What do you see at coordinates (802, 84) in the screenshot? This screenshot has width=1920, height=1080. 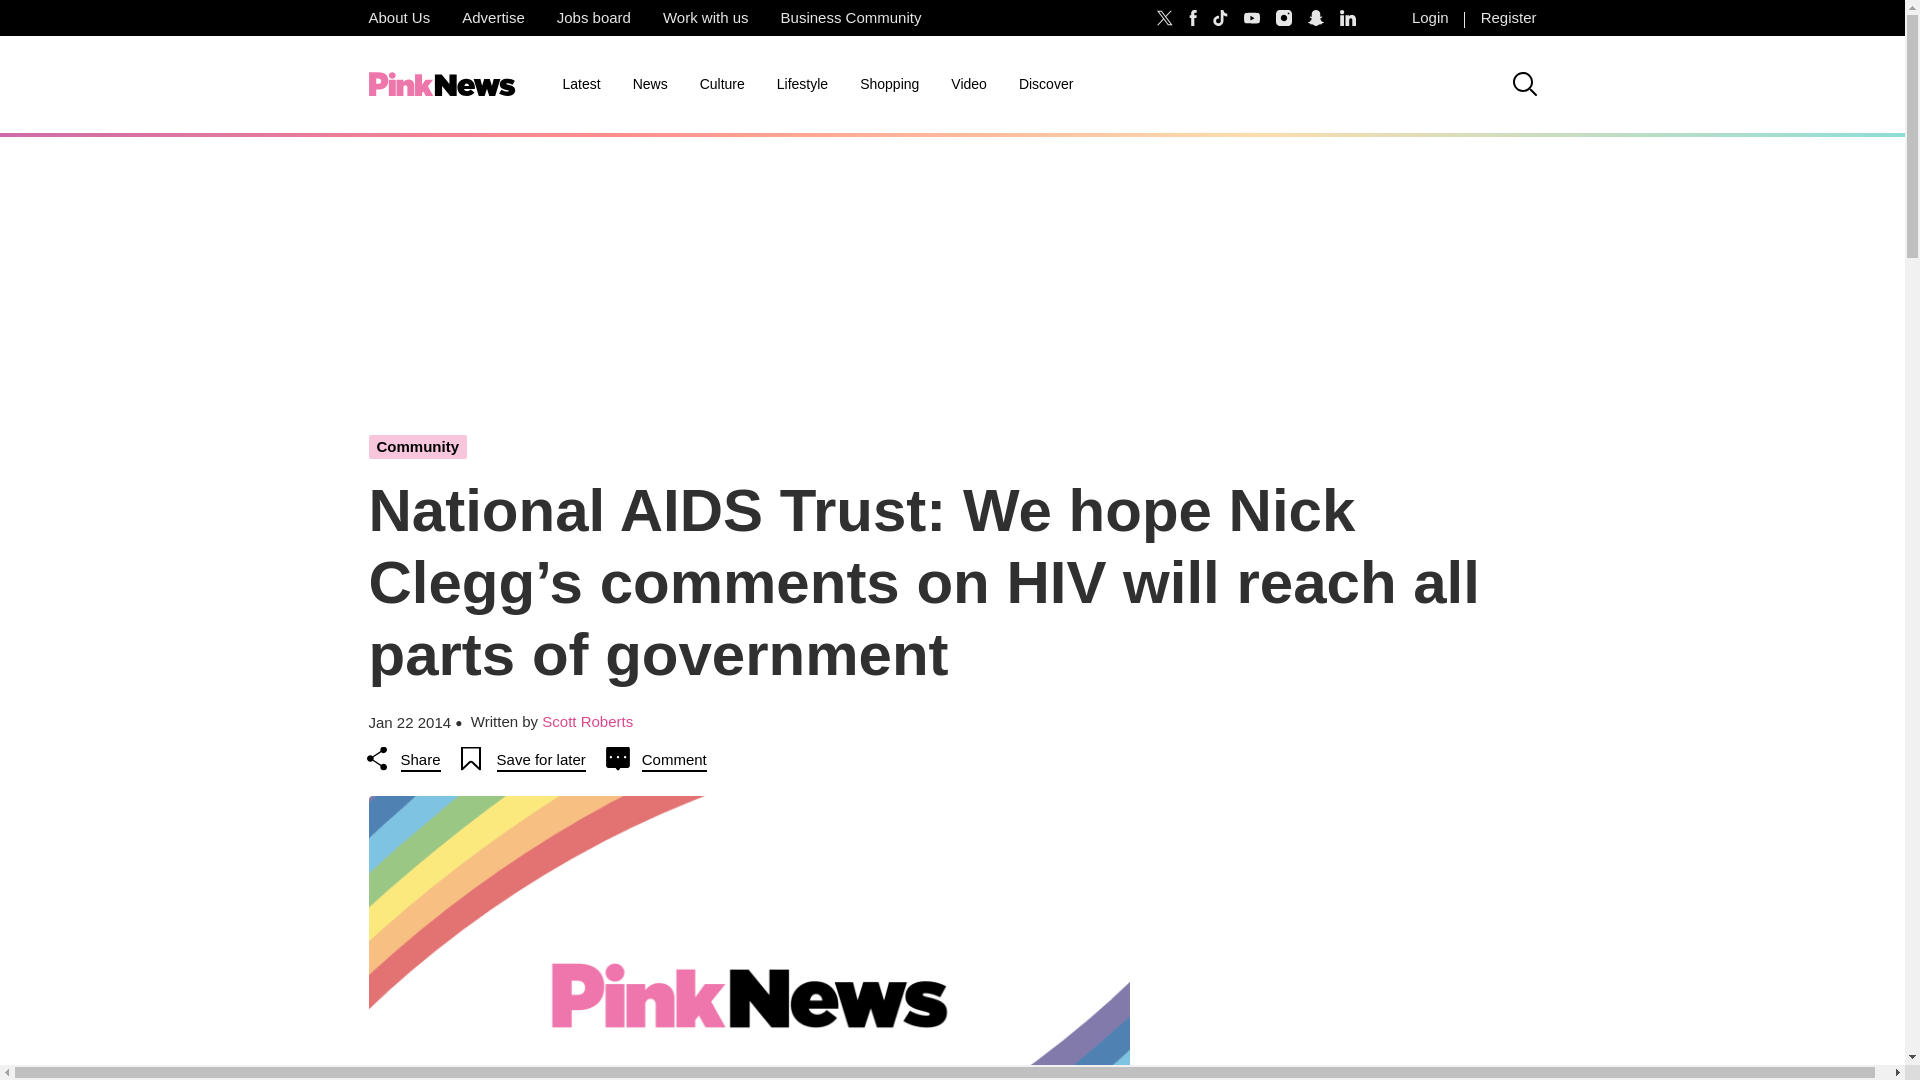 I see `Lifestyle` at bounding box center [802, 84].